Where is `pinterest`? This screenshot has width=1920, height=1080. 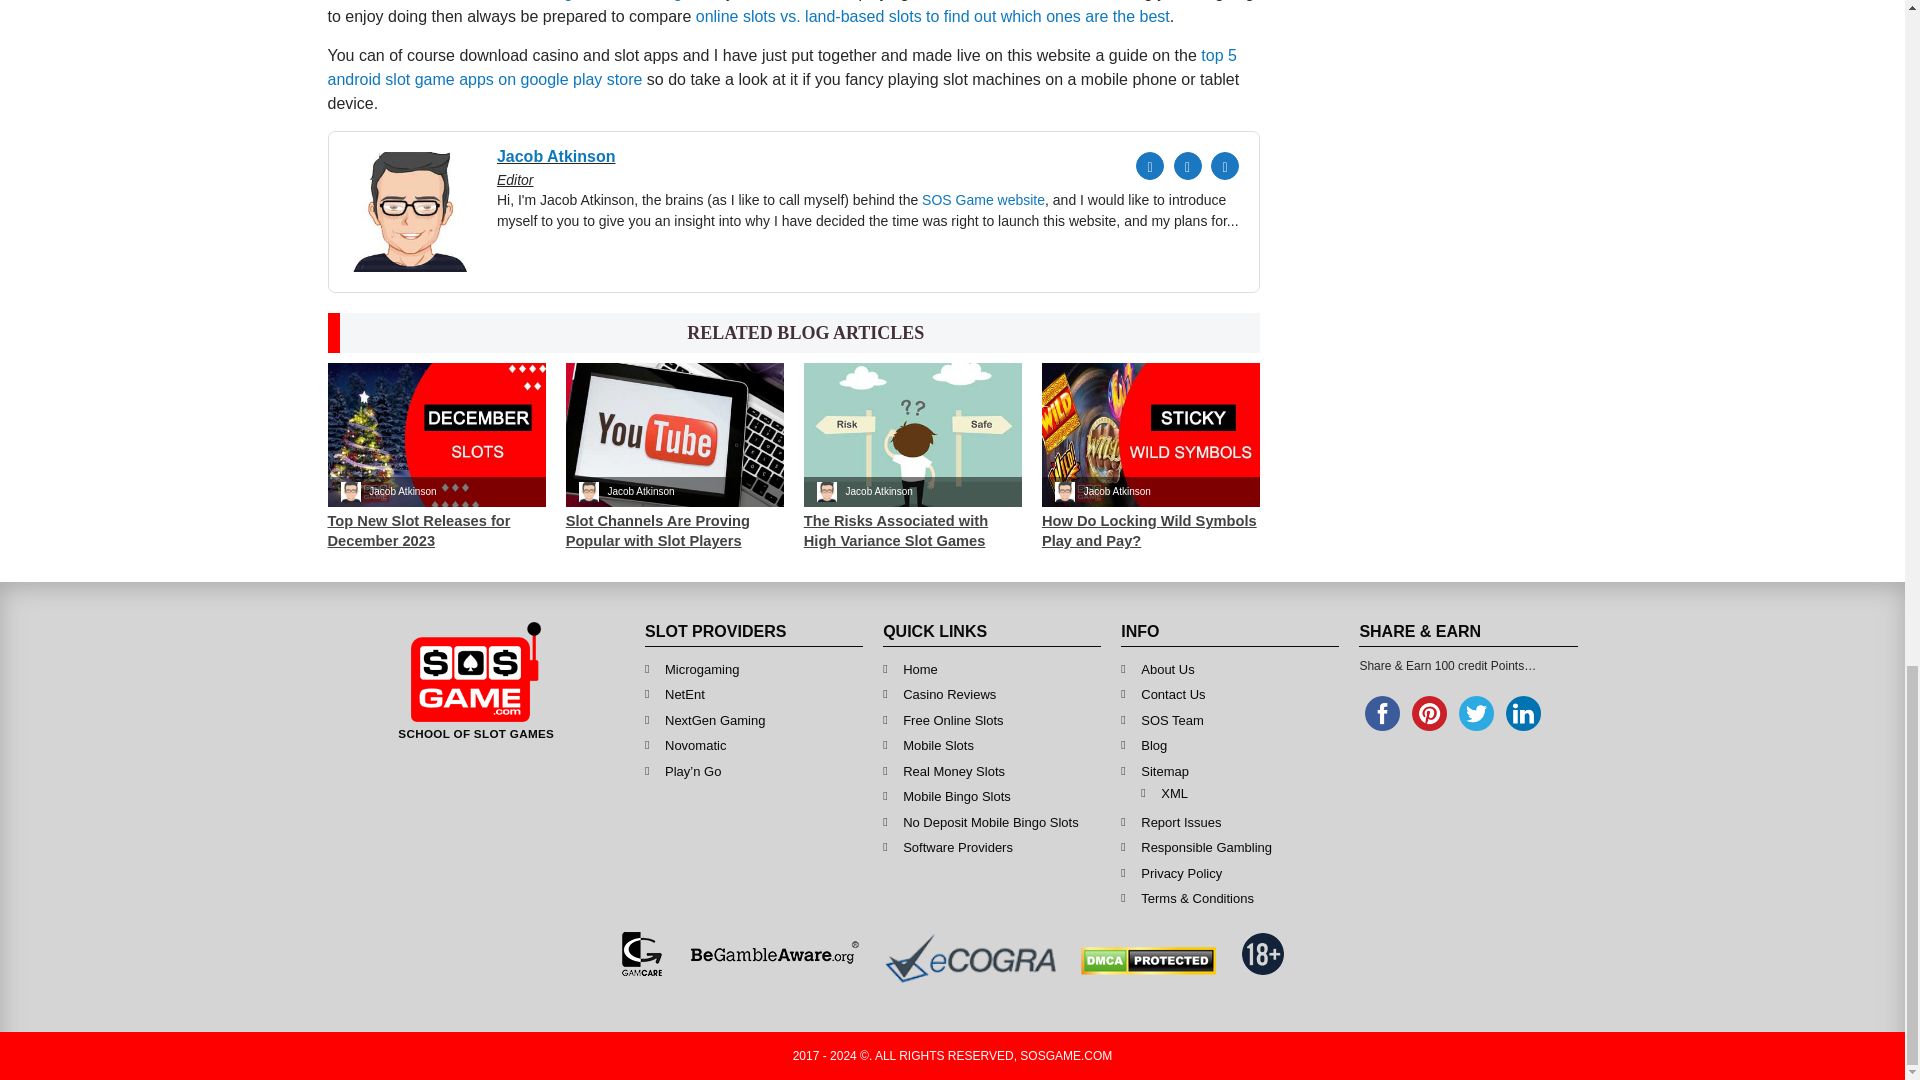
pinterest is located at coordinates (1429, 713).